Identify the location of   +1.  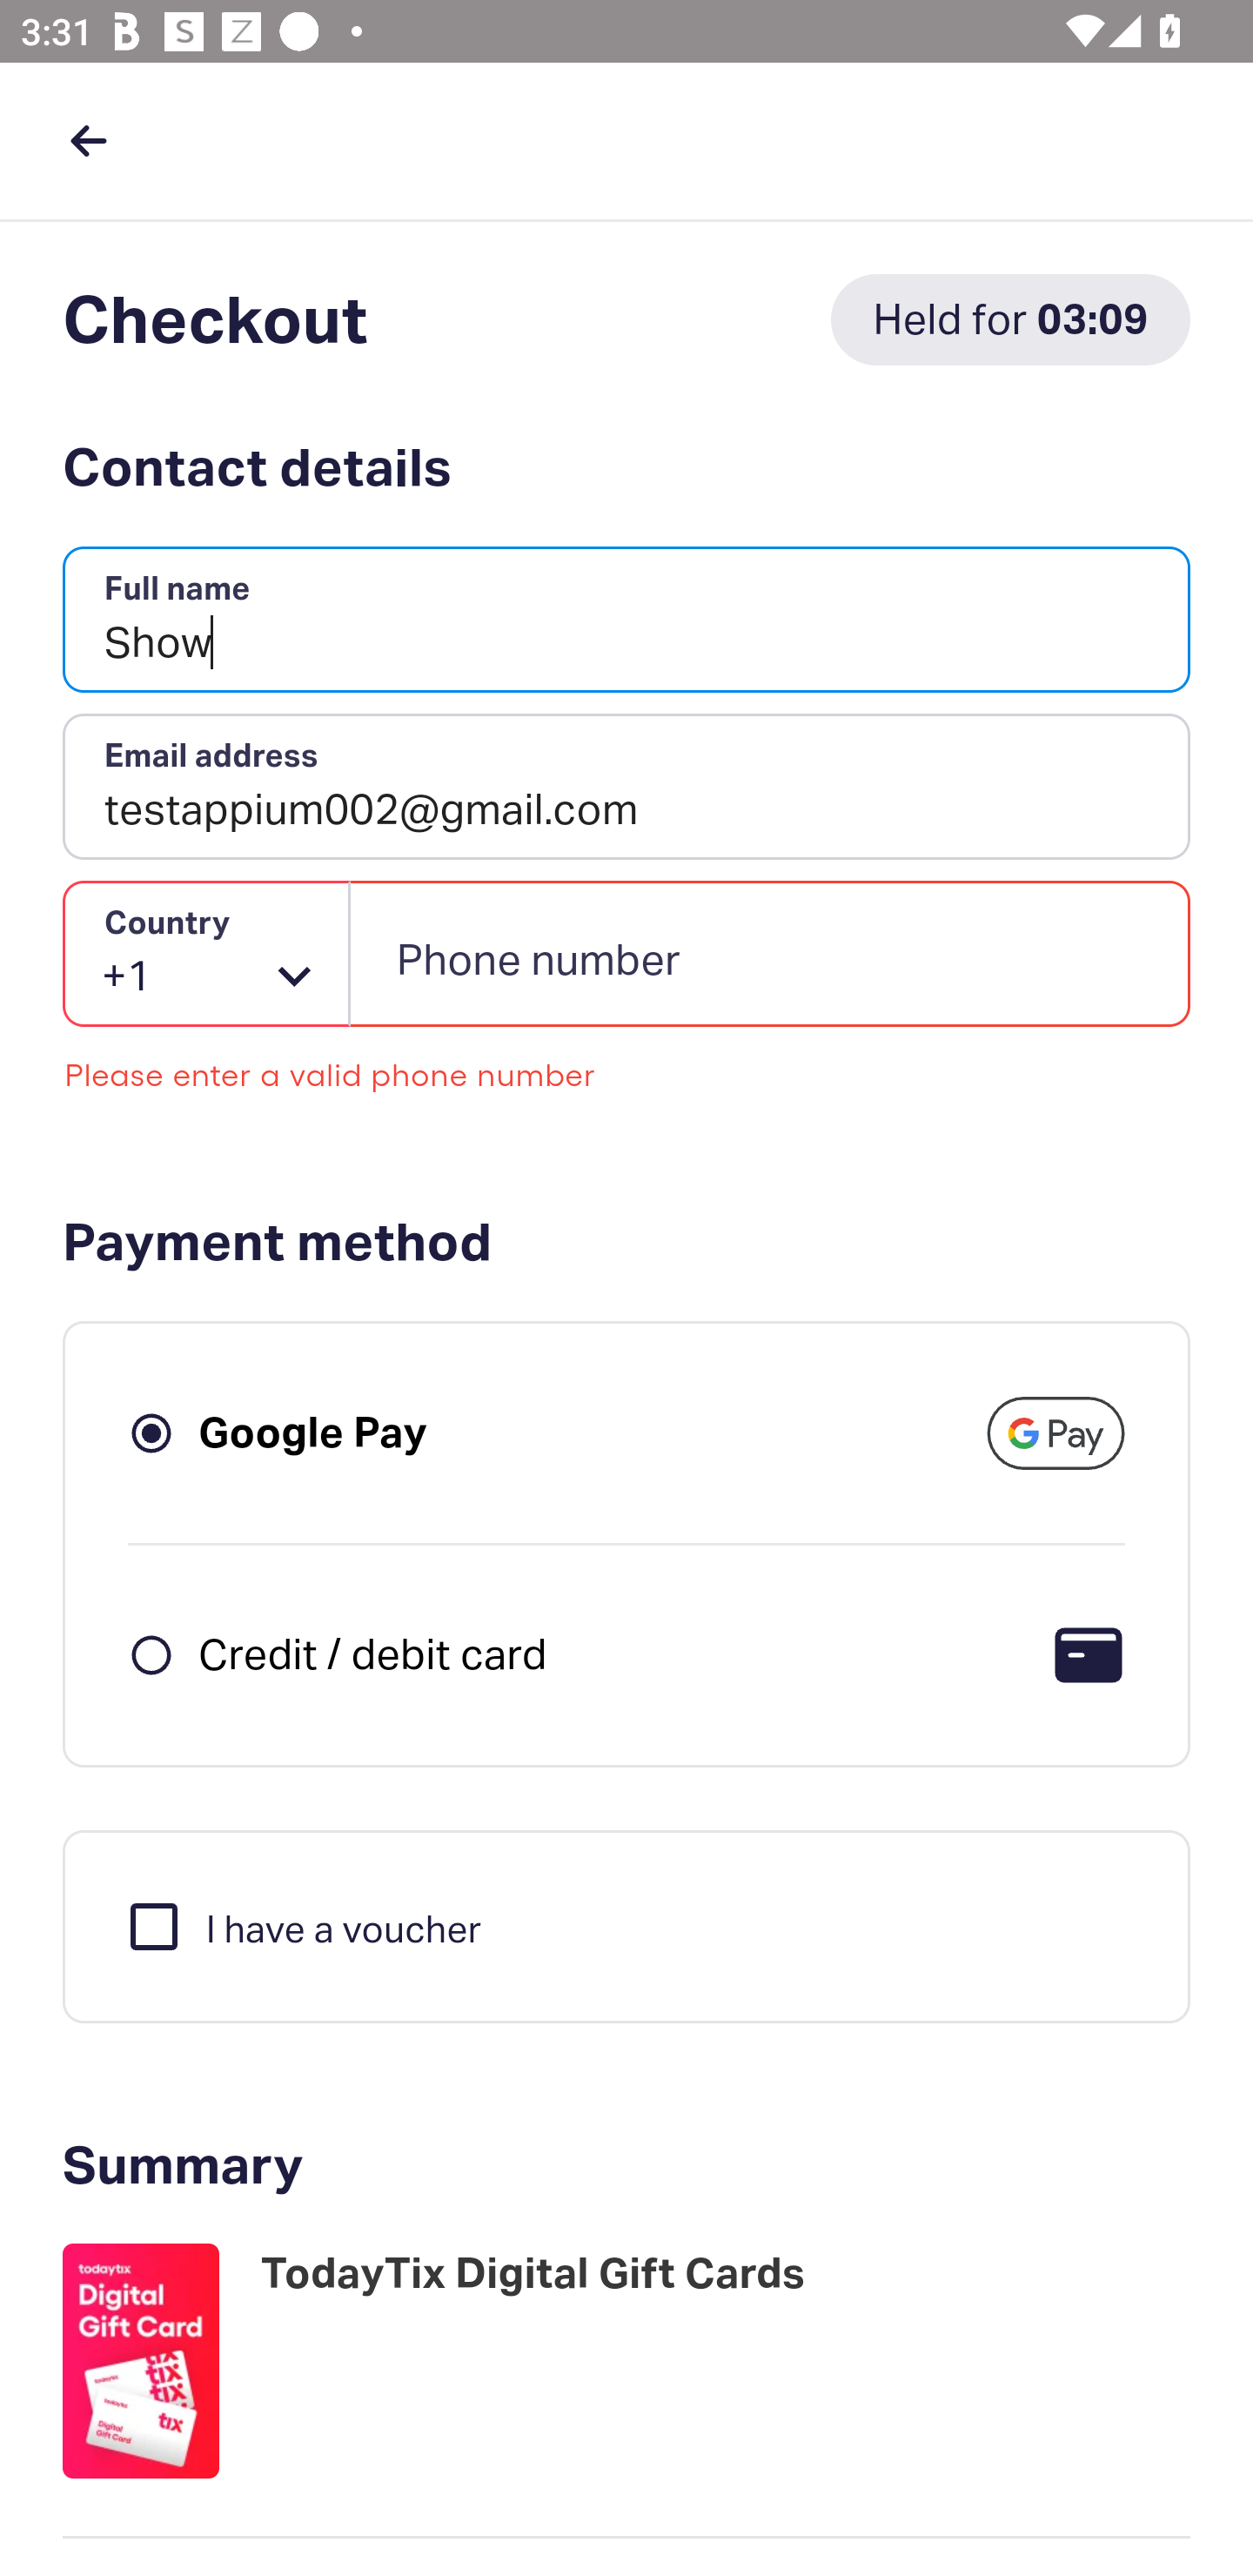
(207, 954).